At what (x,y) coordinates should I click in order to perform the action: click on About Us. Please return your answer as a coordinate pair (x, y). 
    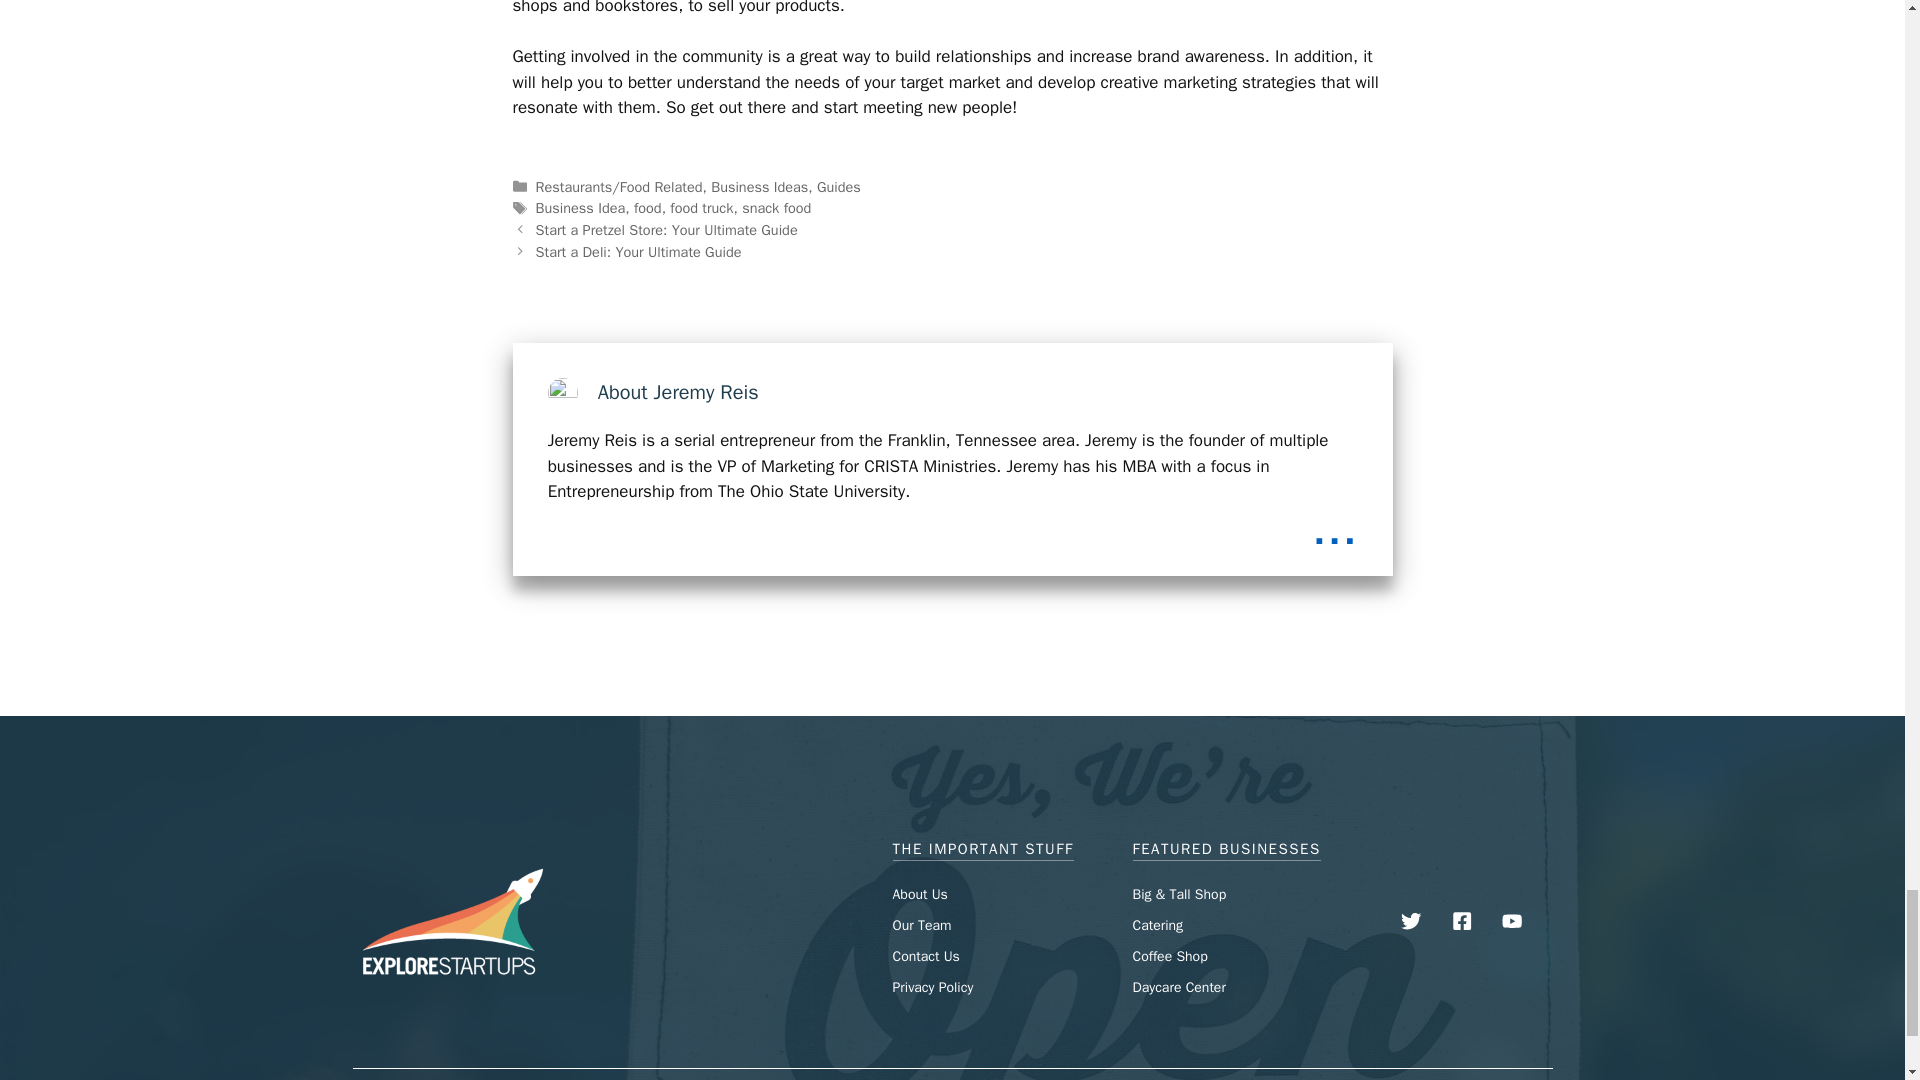
    Looking at the image, I should click on (919, 894).